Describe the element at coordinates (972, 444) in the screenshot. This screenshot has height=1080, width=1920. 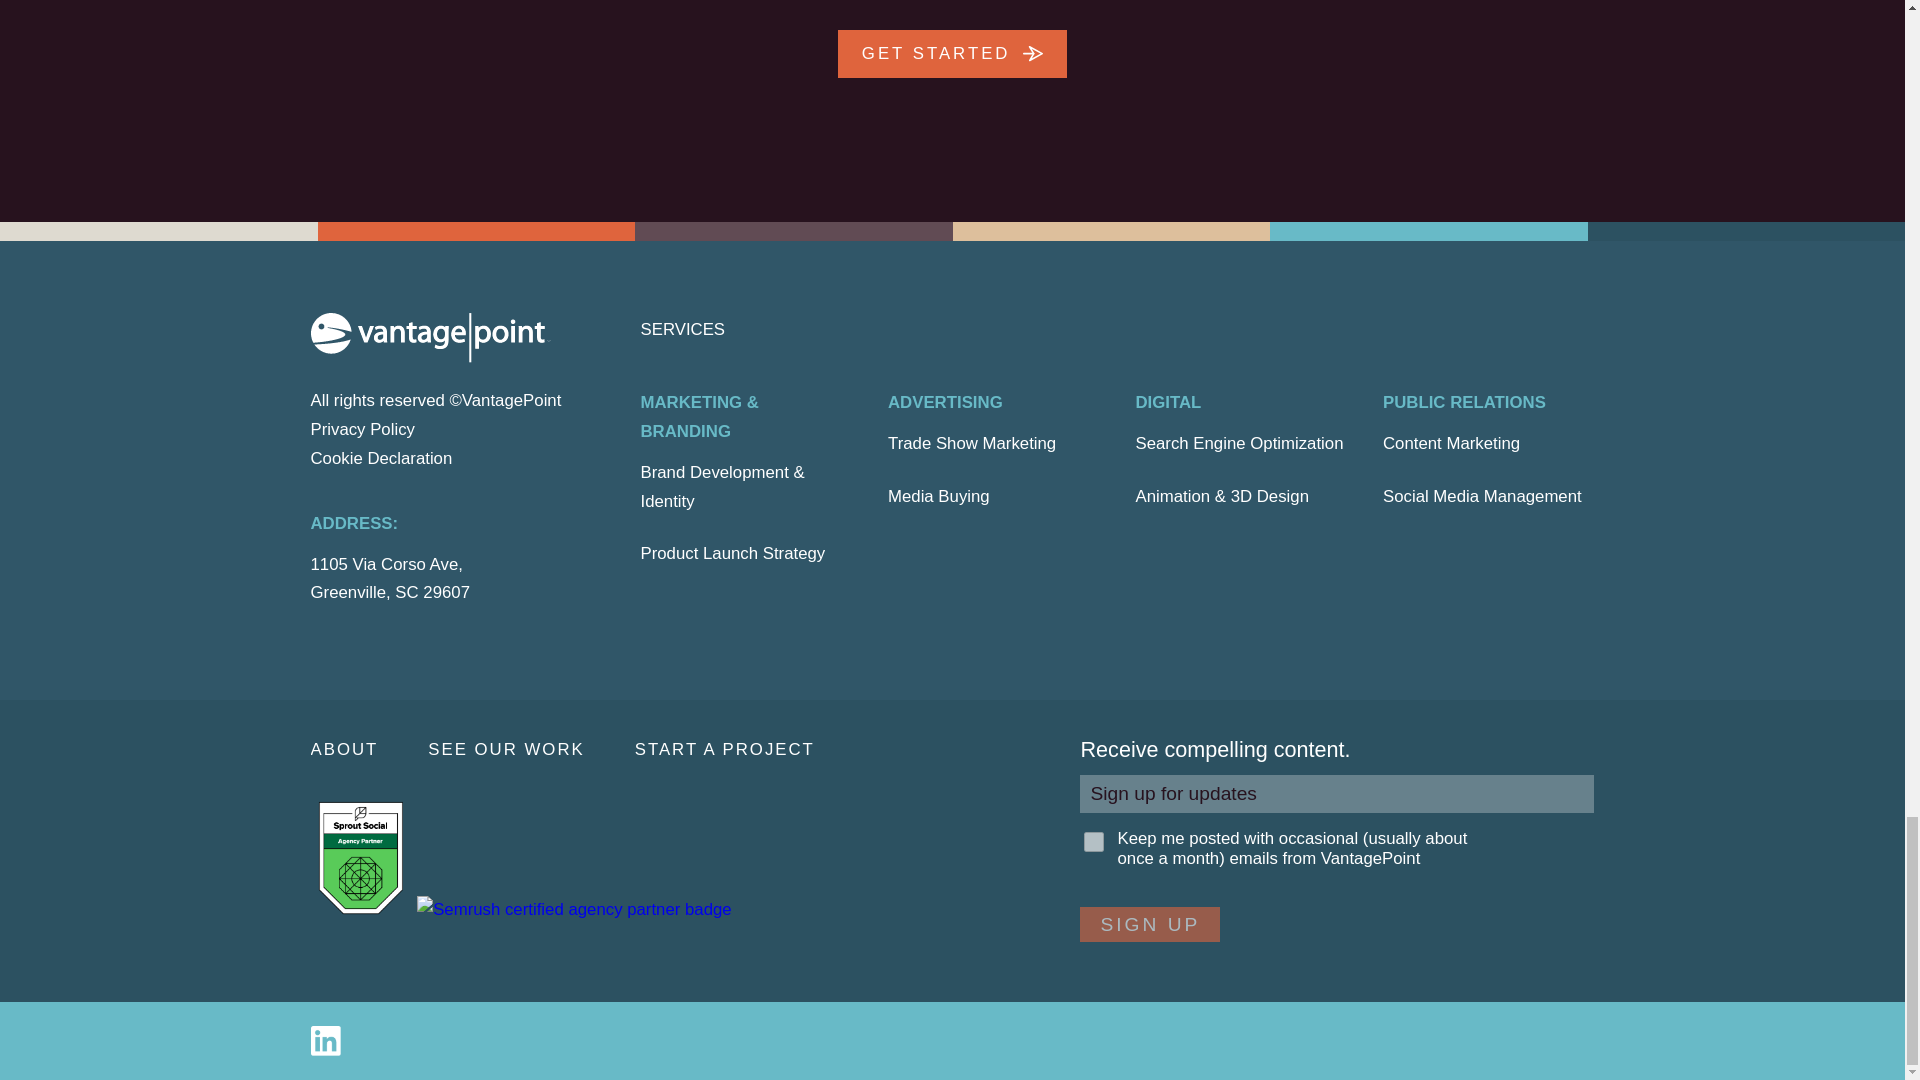
I see `Trade Show Marketing` at that location.